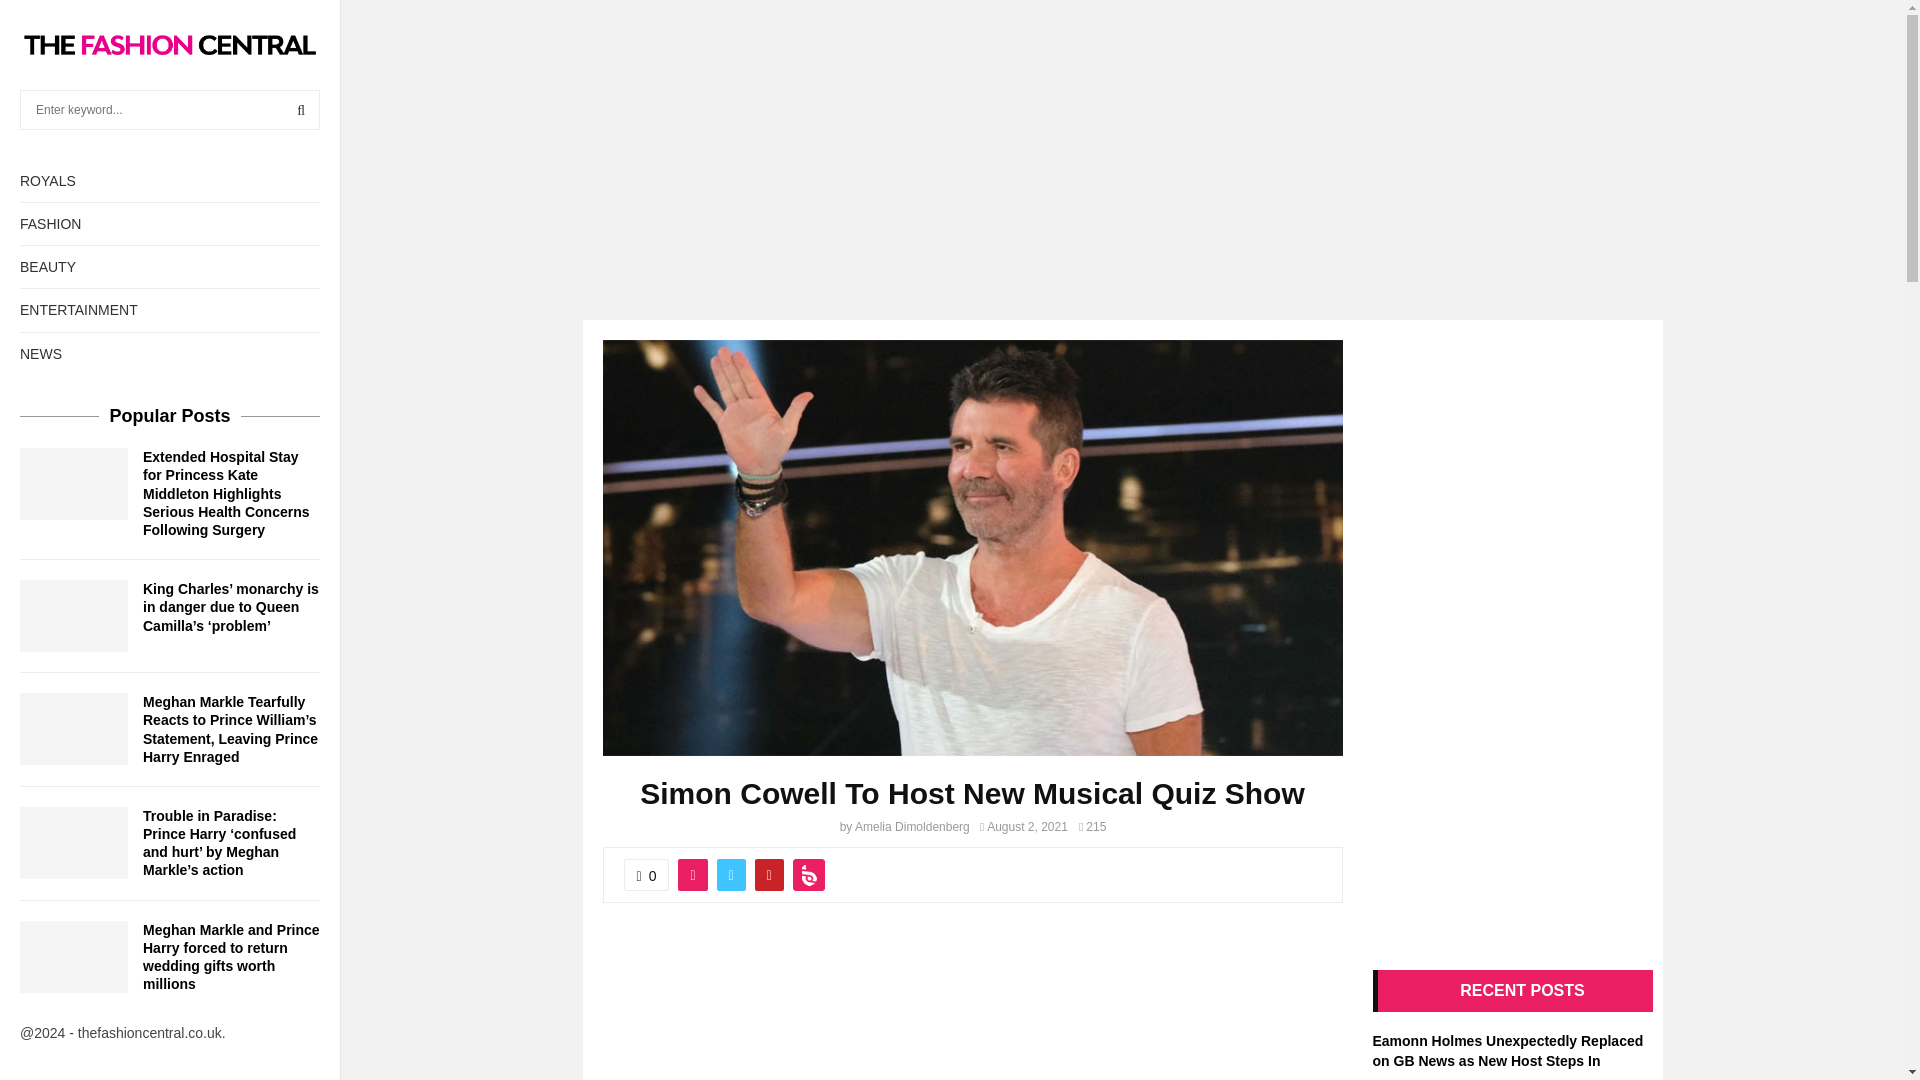 This screenshot has height=1080, width=1920. What do you see at coordinates (170, 224) in the screenshot?
I see `FASHION` at bounding box center [170, 224].